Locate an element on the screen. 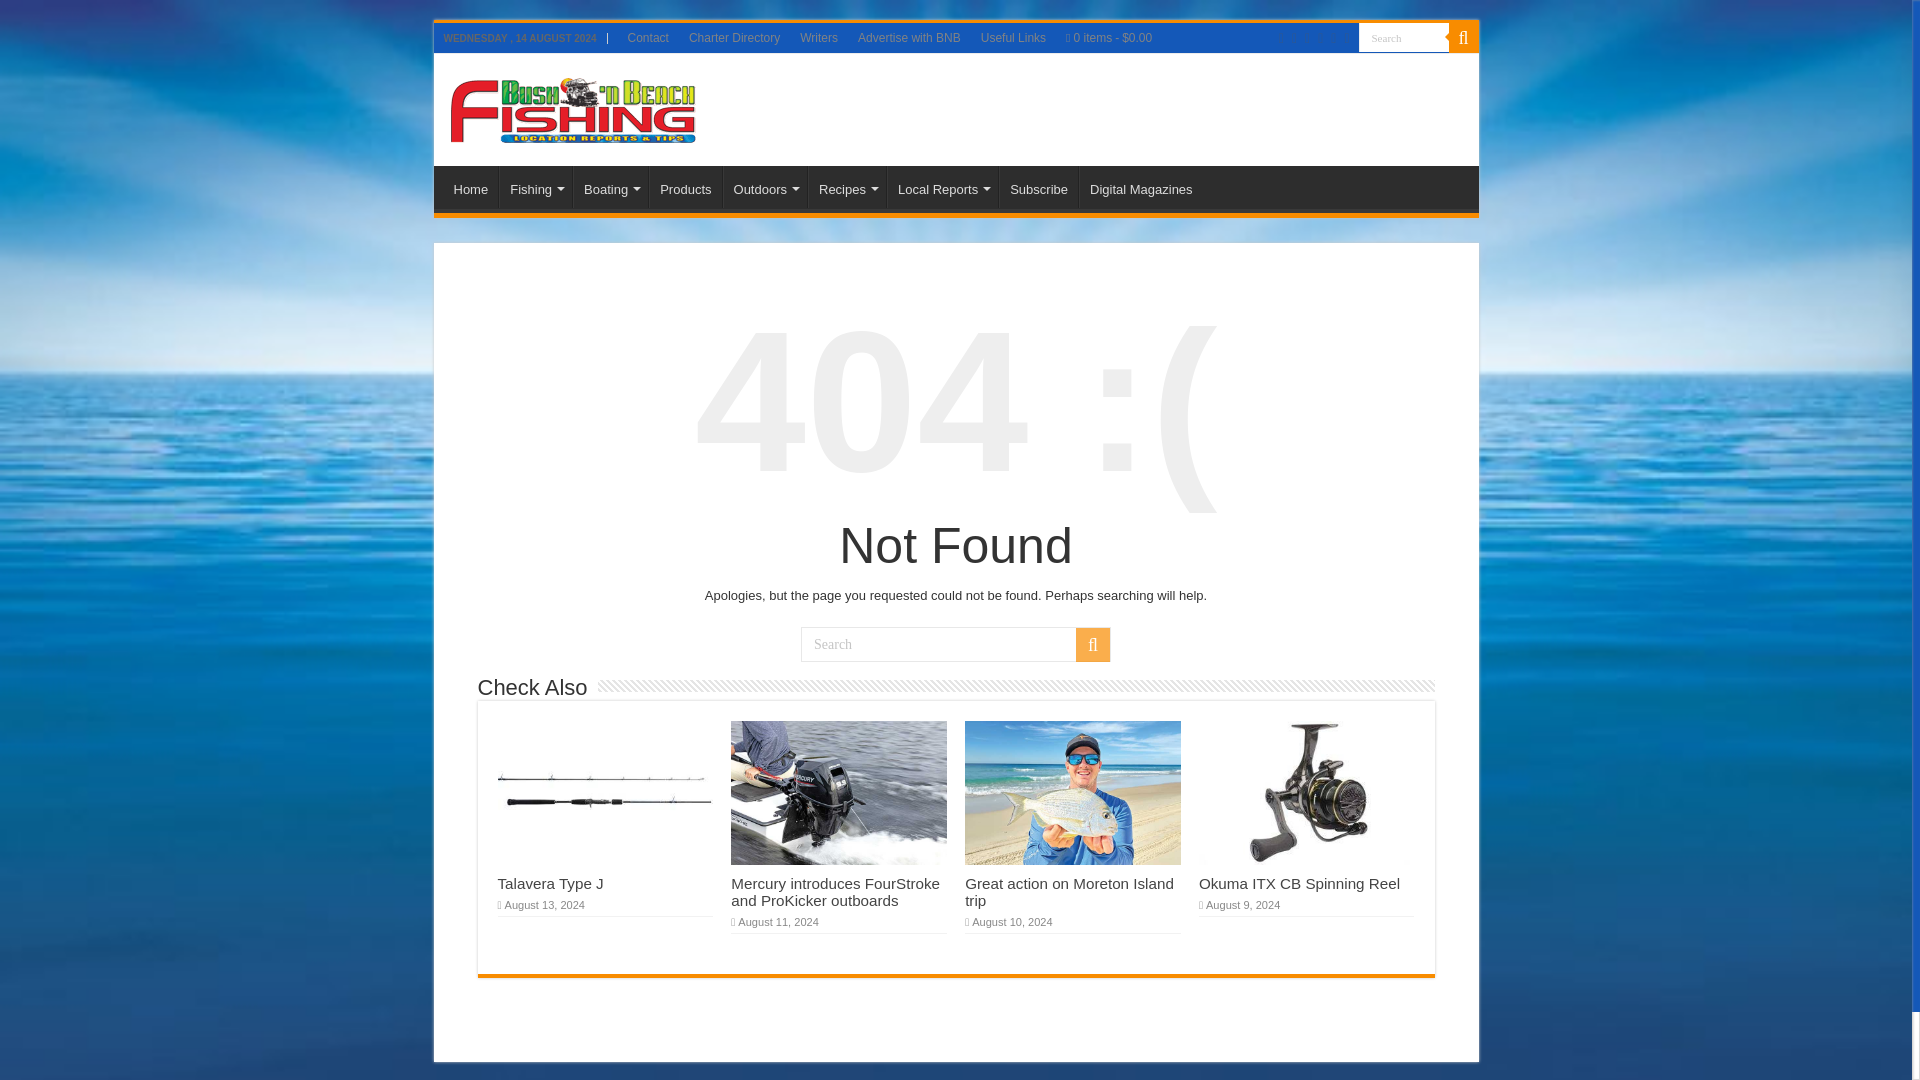 Image resolution: width=1920 pixels, height=1080 pixels. Search is located at coordinates (1402, 36).